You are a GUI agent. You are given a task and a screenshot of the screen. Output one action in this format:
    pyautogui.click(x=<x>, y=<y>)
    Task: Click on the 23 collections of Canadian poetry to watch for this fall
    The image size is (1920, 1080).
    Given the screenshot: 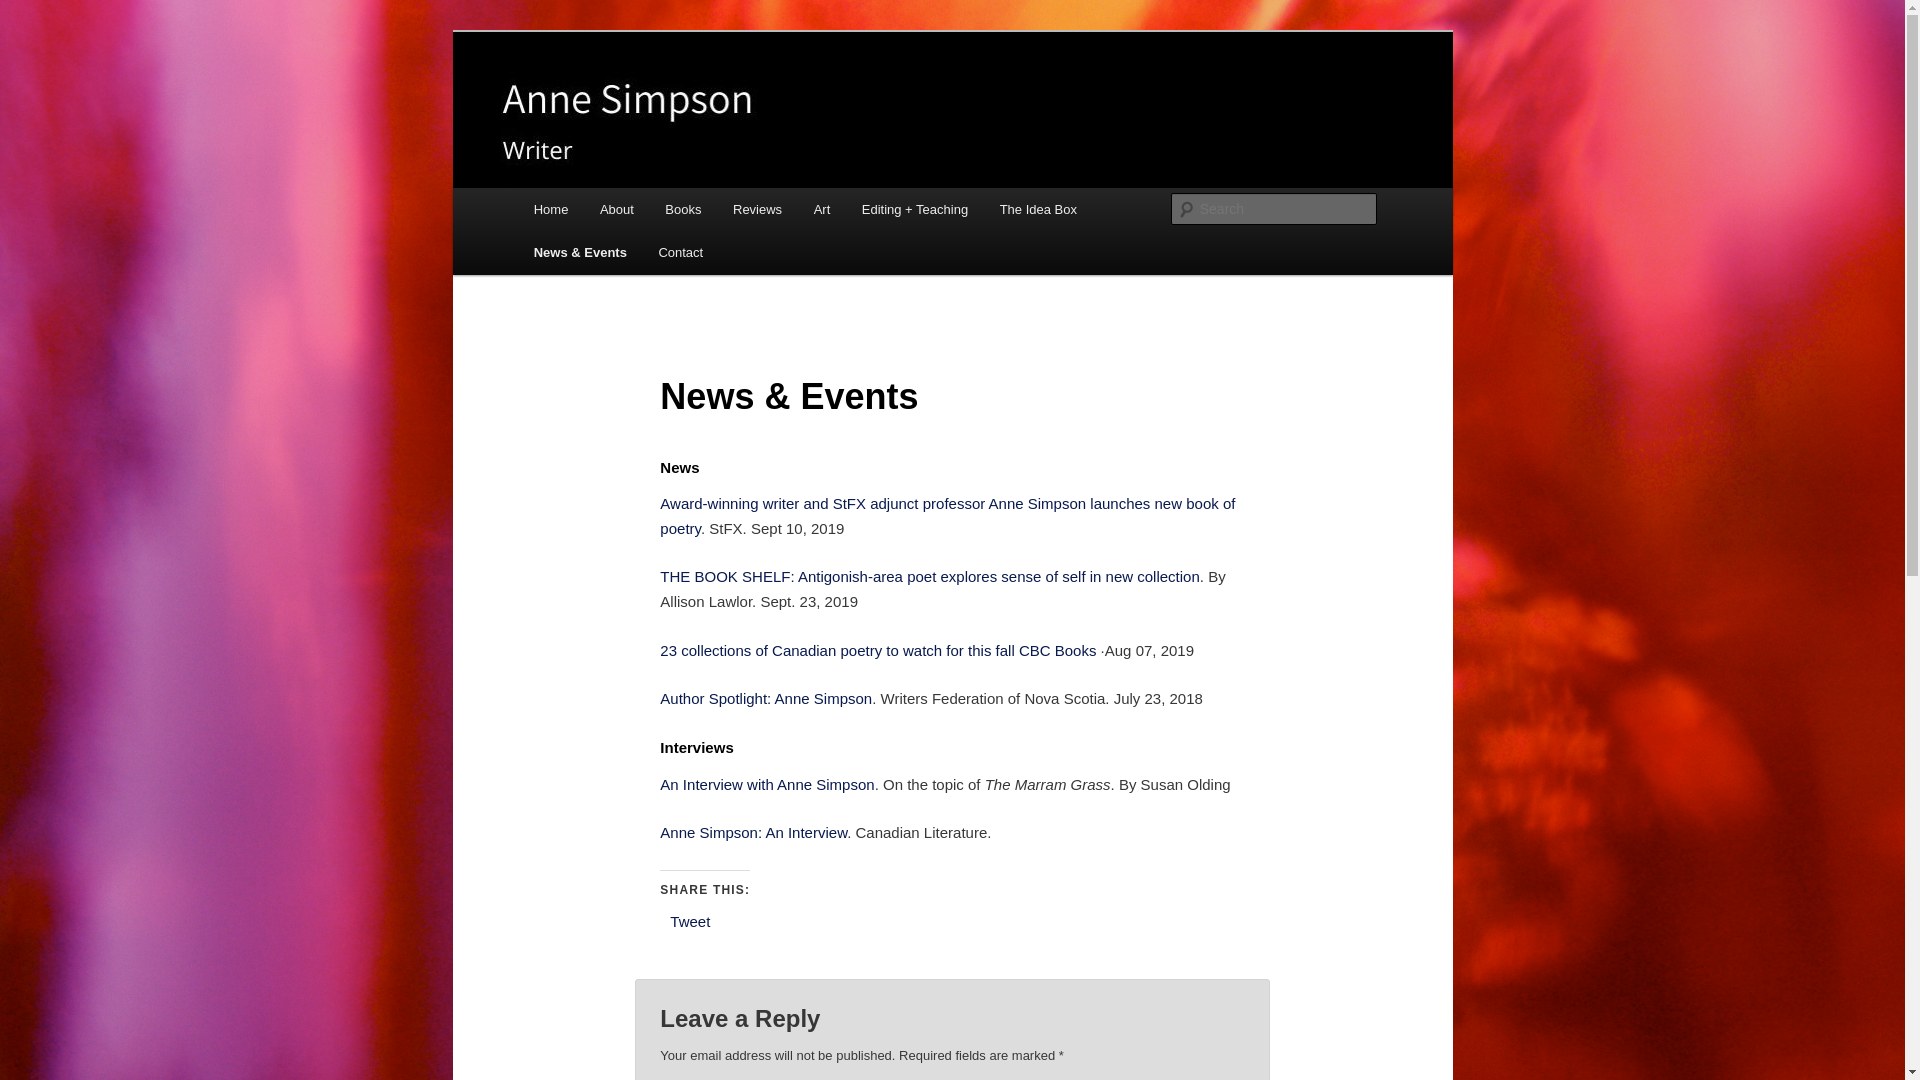 What is the action you would take?
    pyautogui.click(x=836, y=650)
    